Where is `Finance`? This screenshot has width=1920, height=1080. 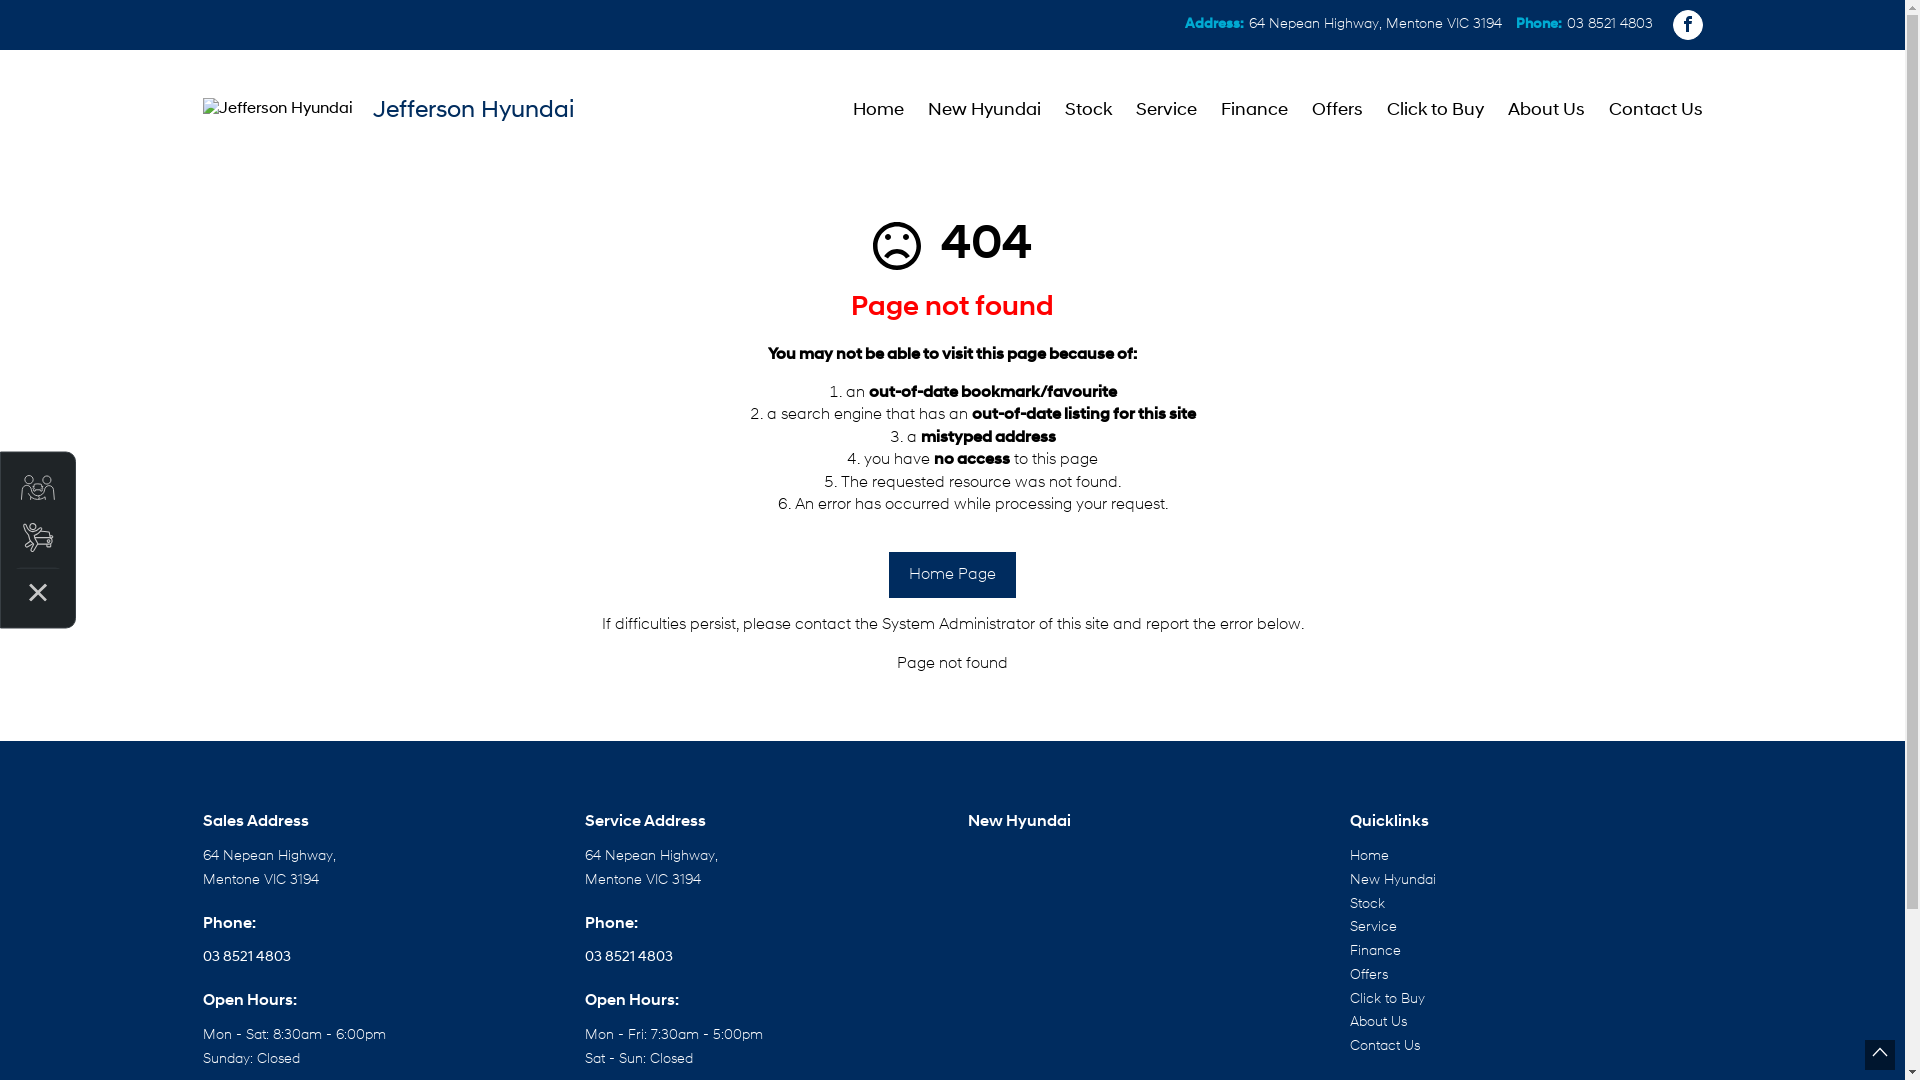 Finance is located at coordinates (1254, 109).